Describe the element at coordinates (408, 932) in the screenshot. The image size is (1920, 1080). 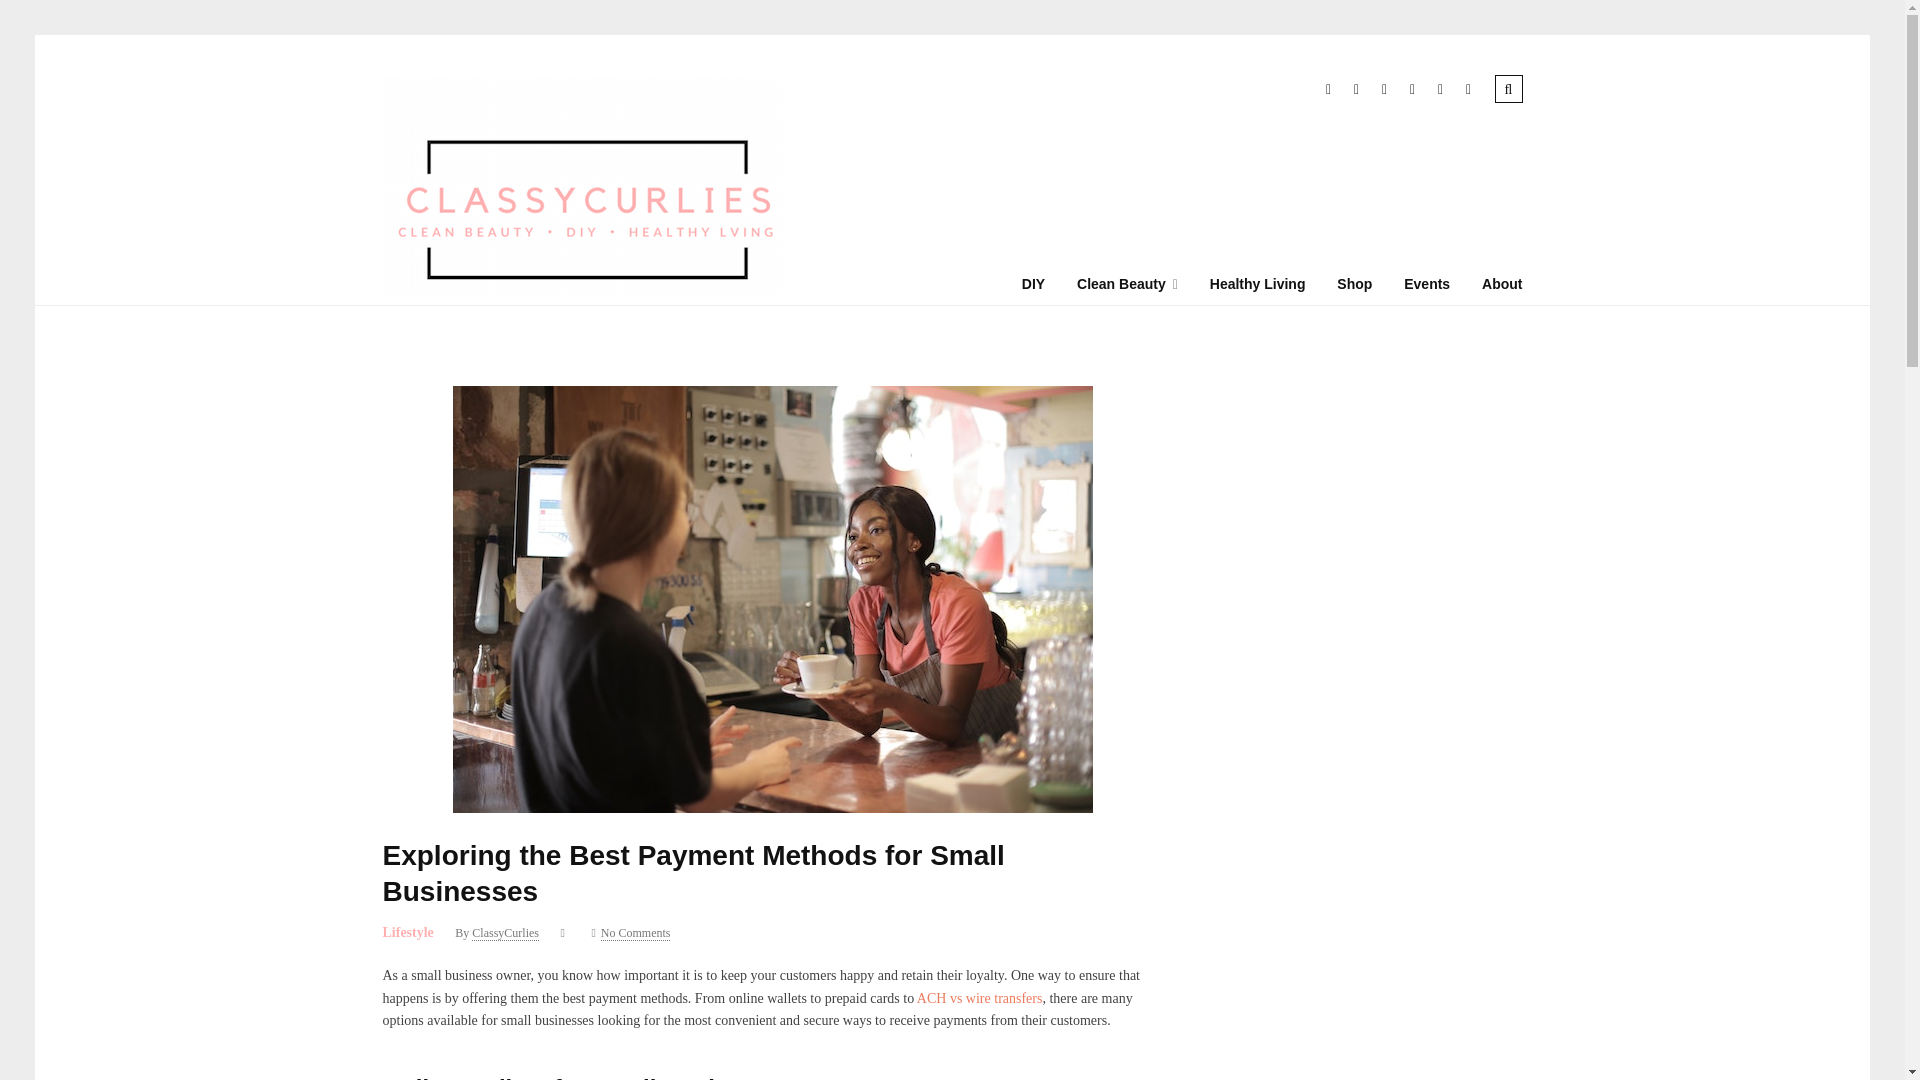
I see `Lifestyle` at that location.